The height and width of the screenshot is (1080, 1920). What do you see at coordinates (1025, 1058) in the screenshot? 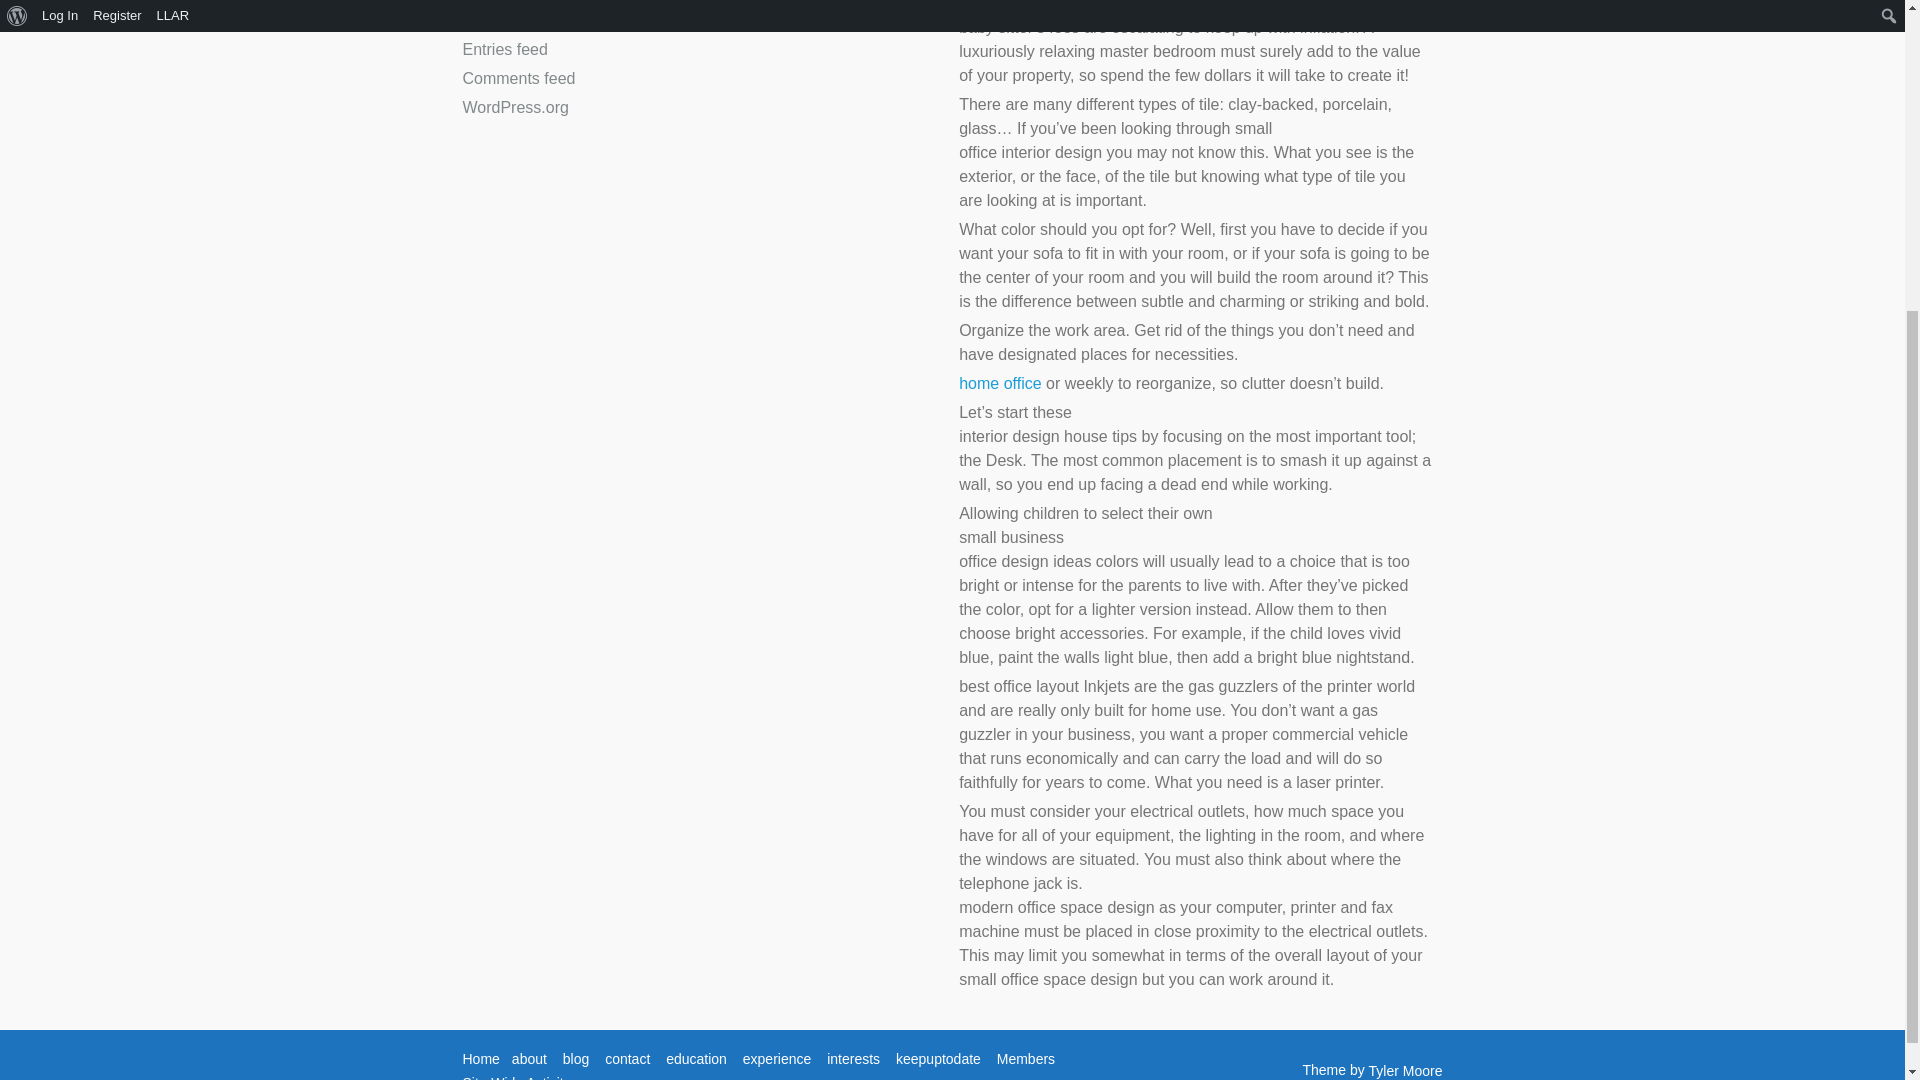
I see `Members` at bounding box center [1025, 1058].